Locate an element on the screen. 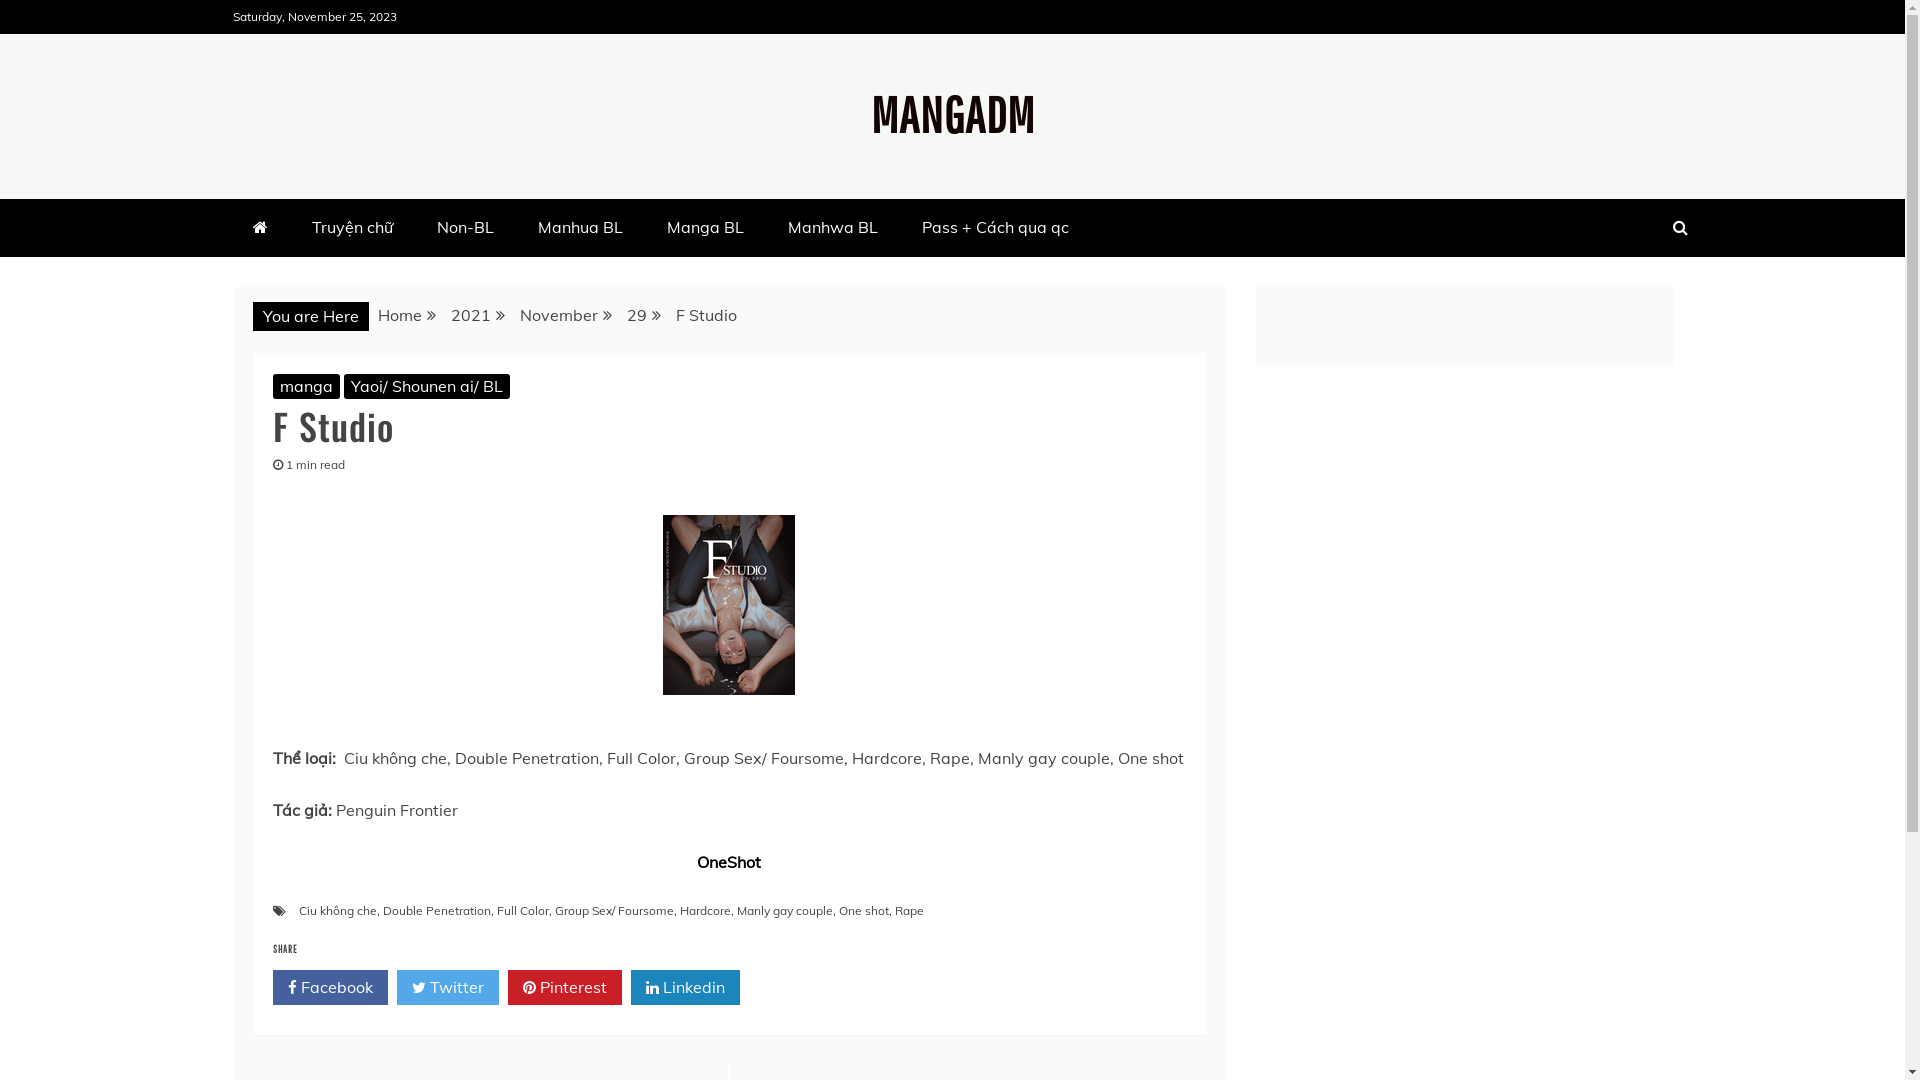 The width and height of the screenshot is (1920, 1080). Manga BL is located at coordinates (704, 228).